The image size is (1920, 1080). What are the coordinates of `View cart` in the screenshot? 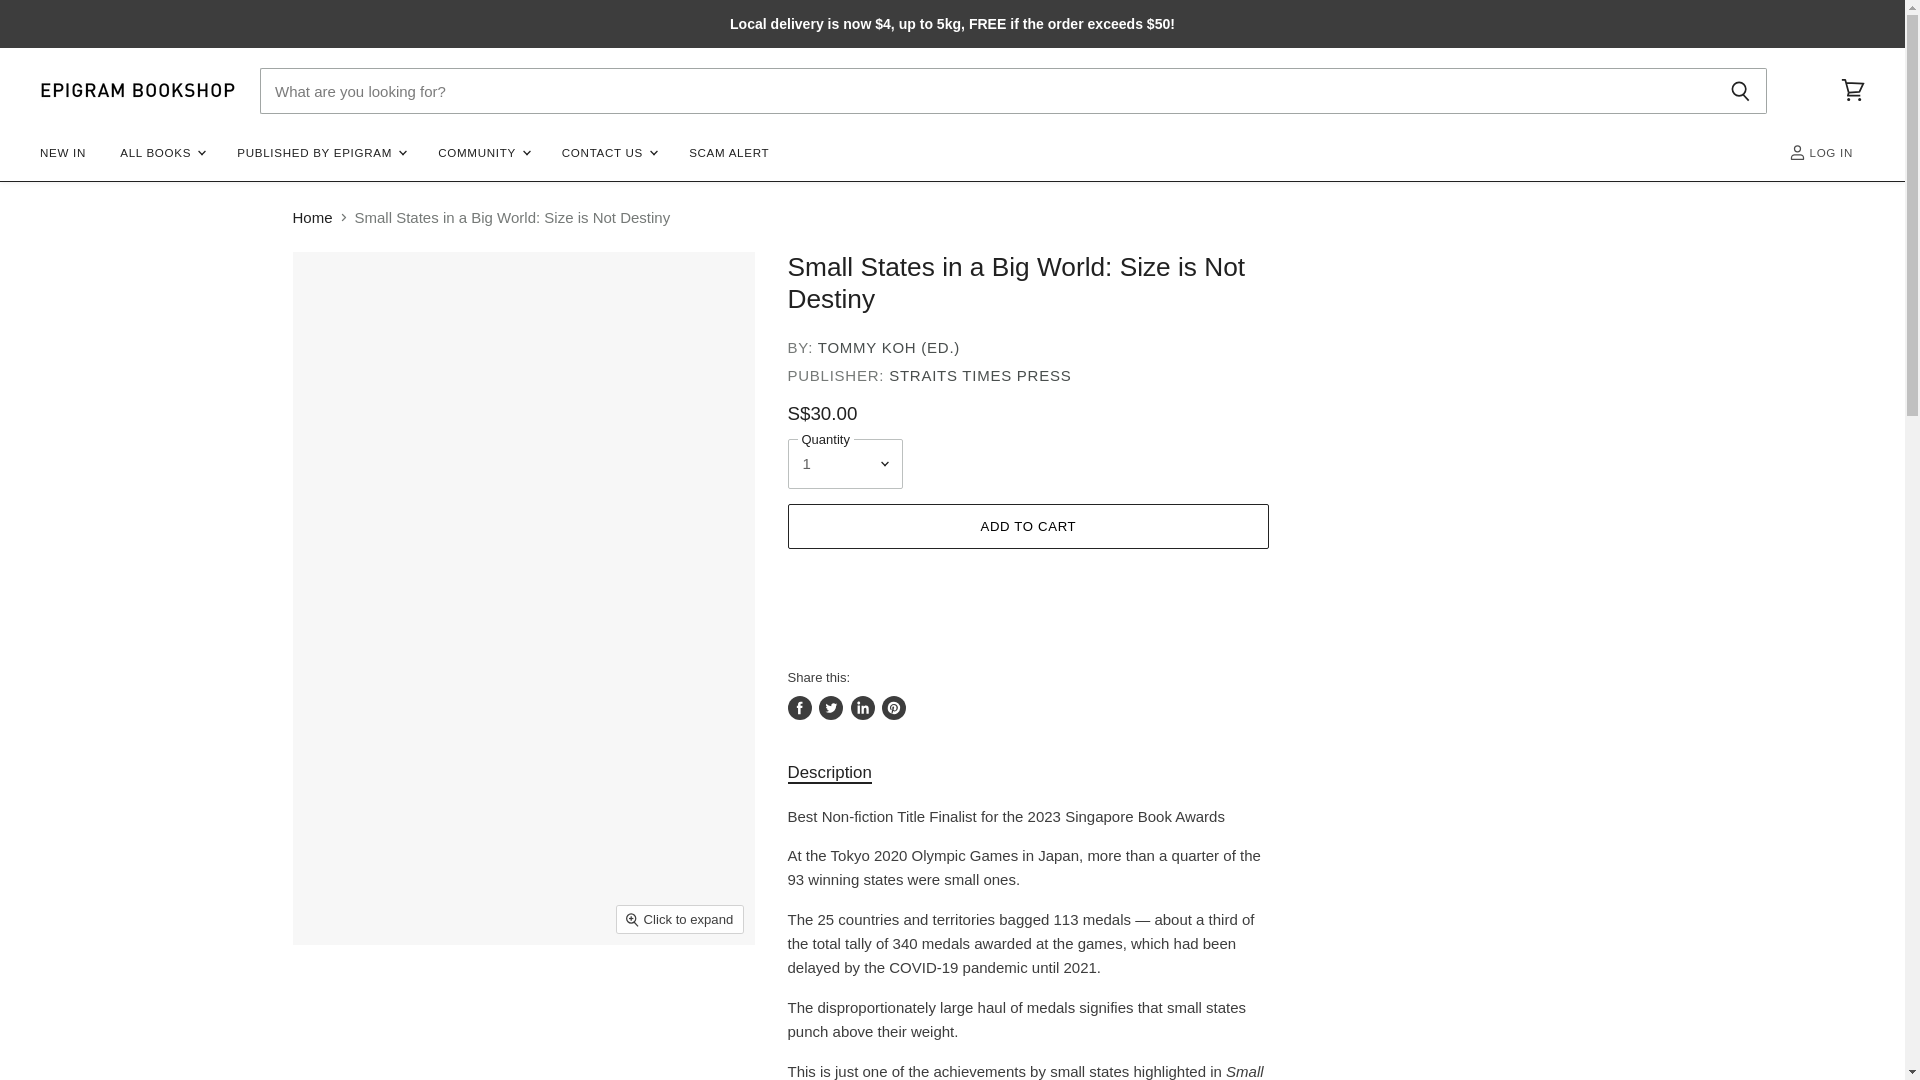 It's located at (1853, 91).